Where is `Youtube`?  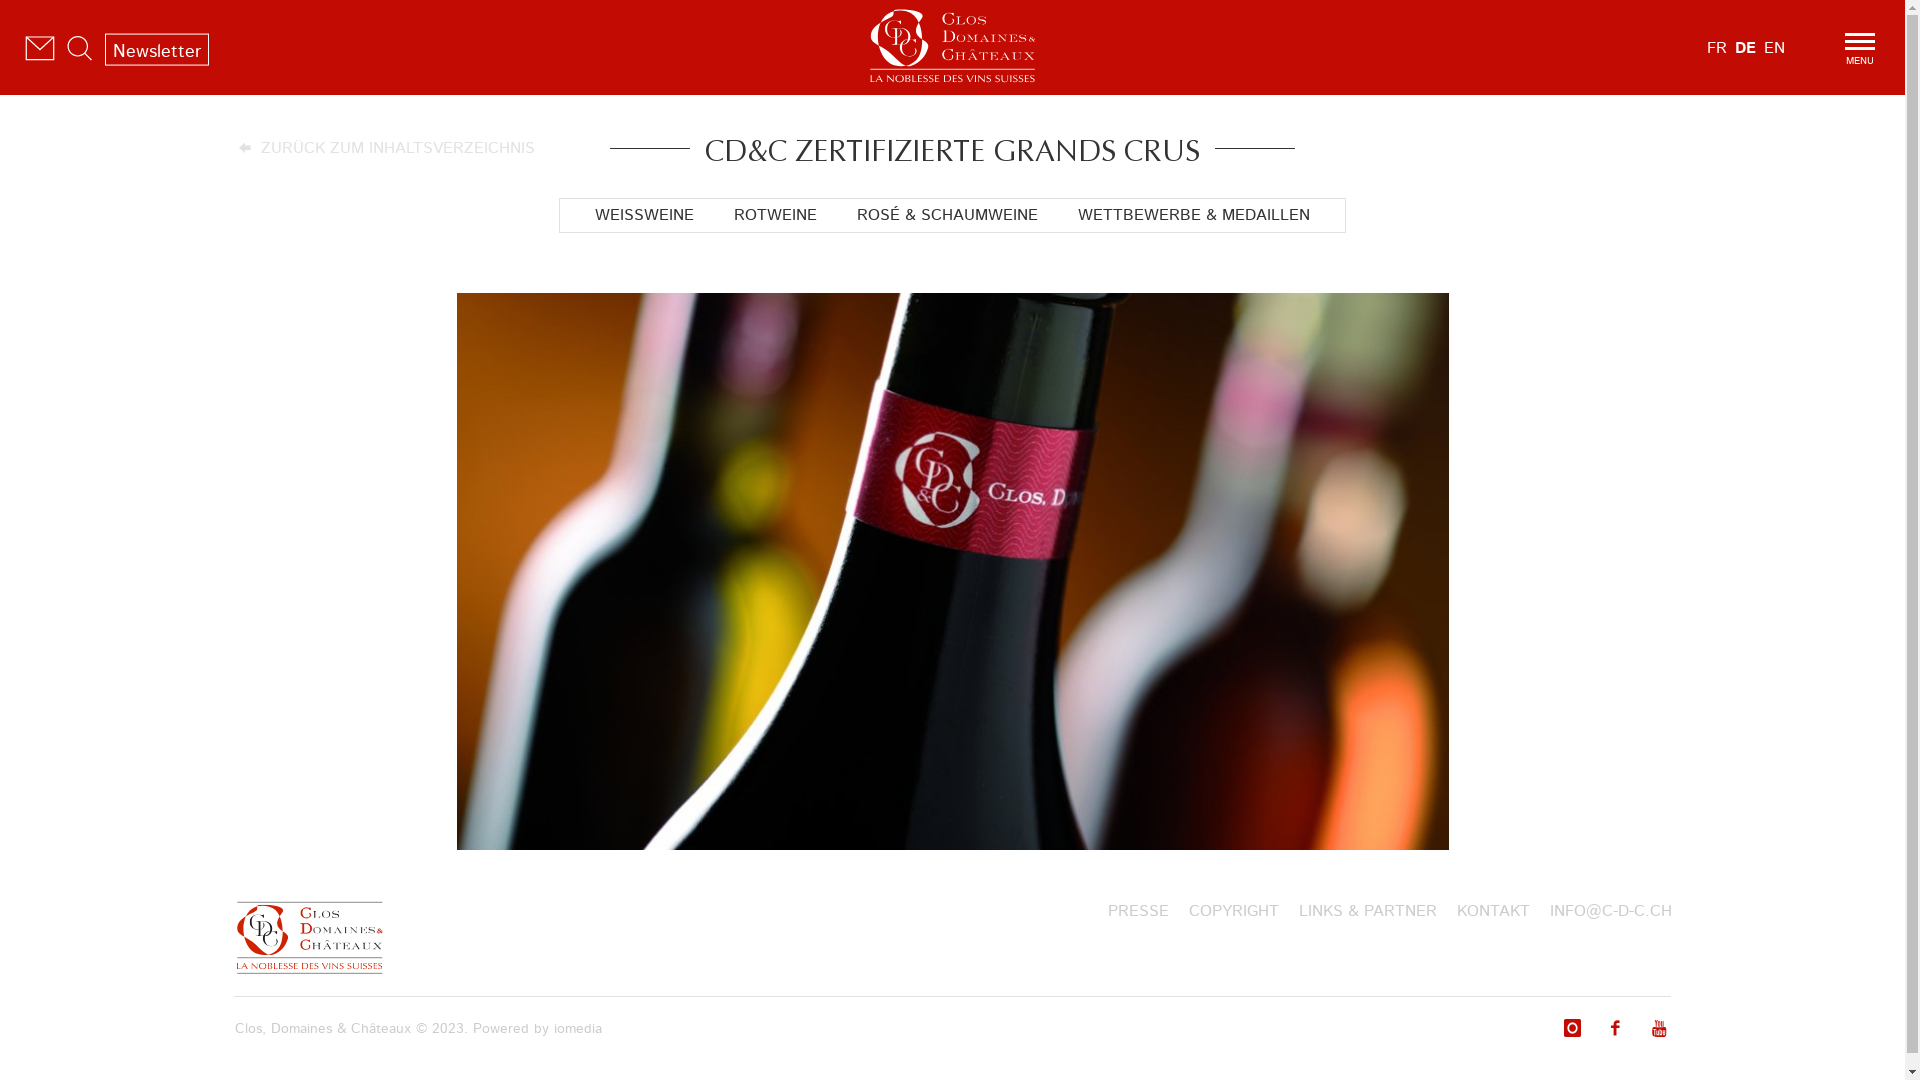
Youtube is located at coordinates (1660, 1029).